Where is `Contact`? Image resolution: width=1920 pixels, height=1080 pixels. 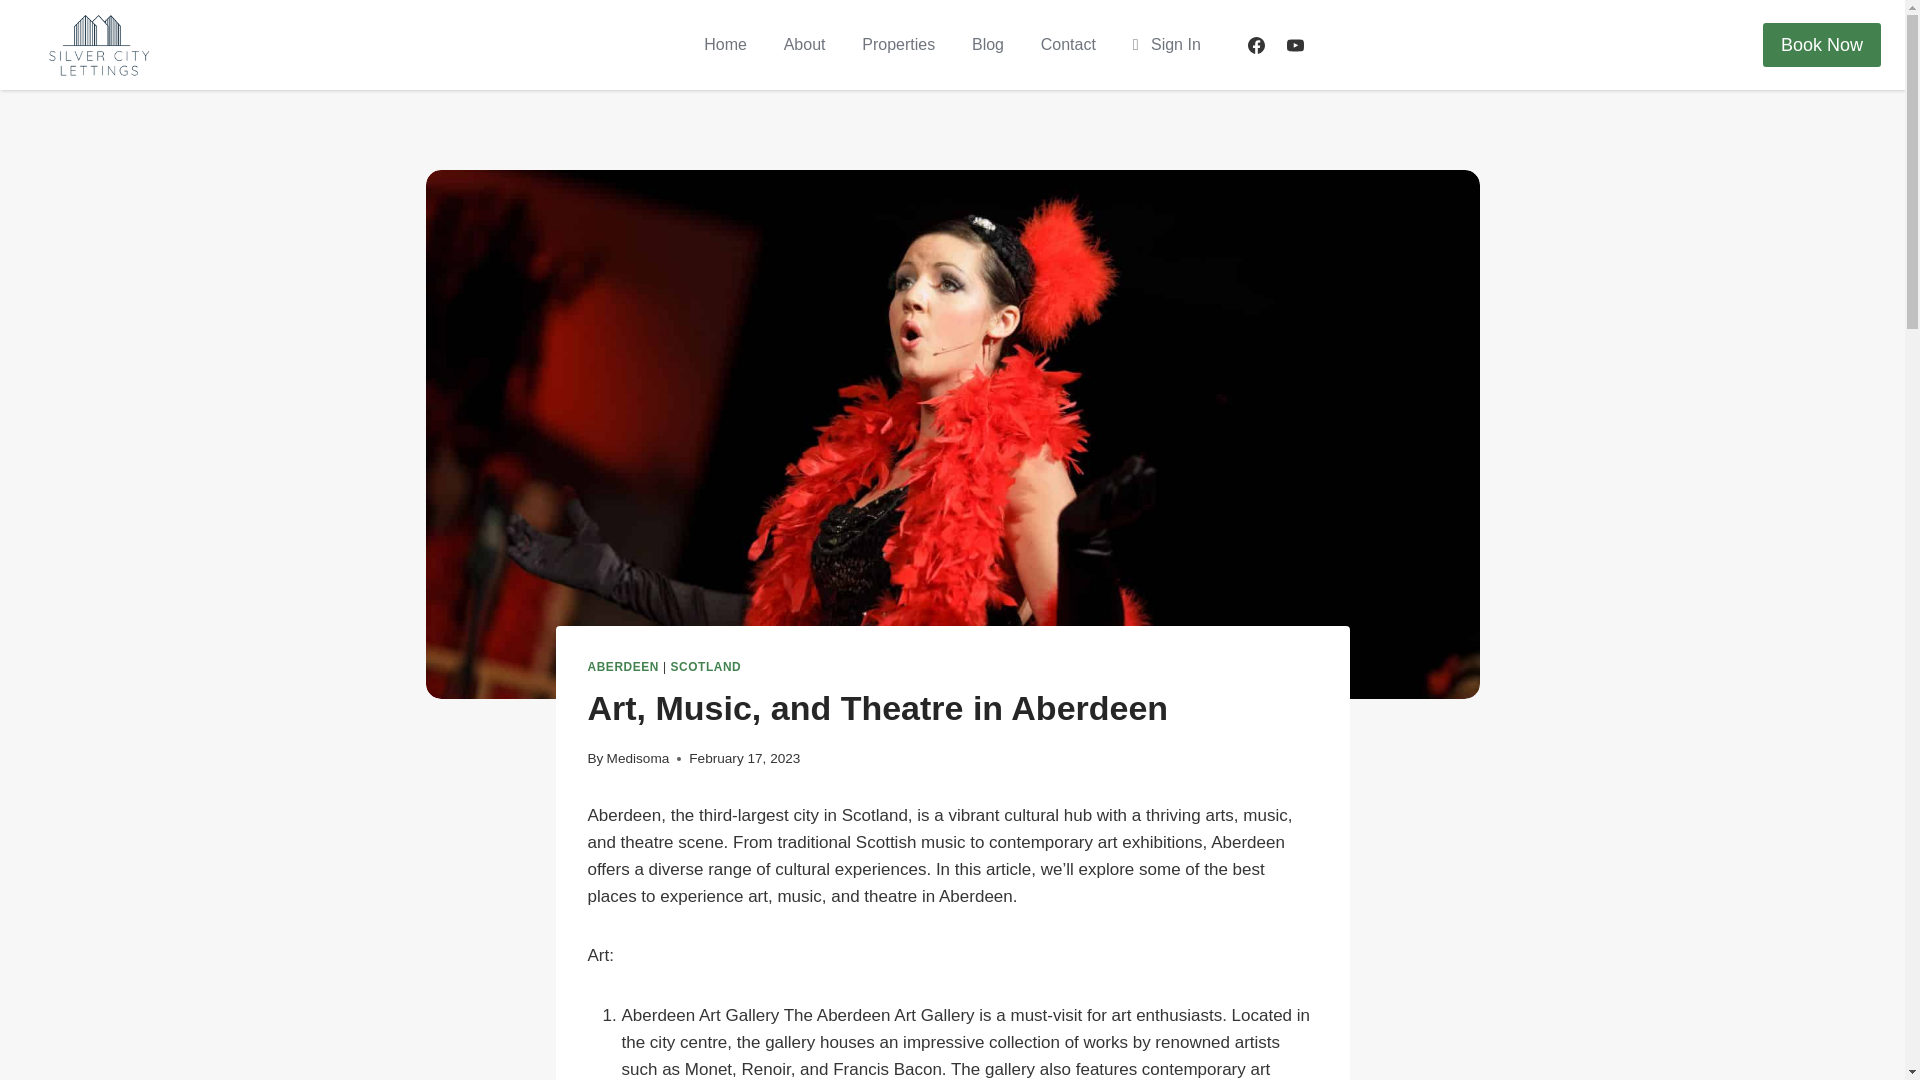 Contact is located at coordinates (1067, 45).